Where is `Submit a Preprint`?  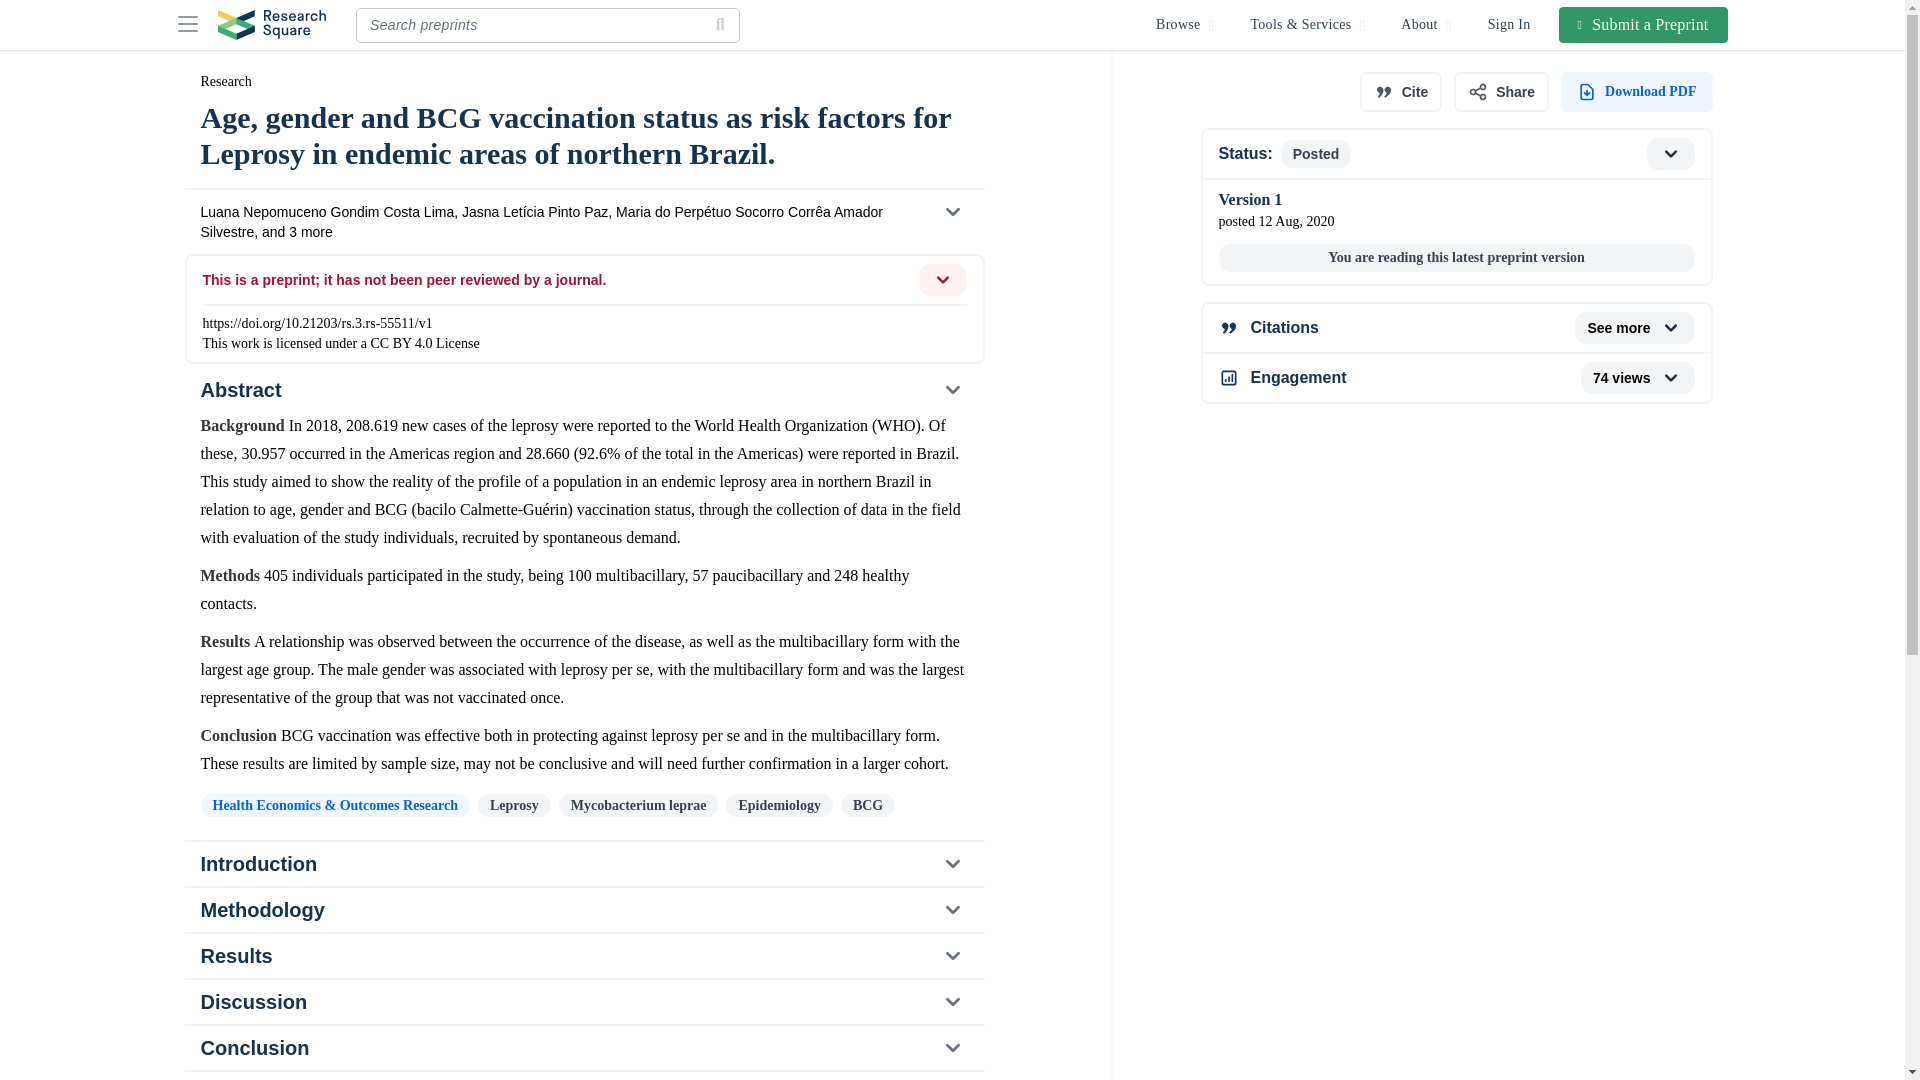 Submit a Preprint is located at coordinates (1644, 24).